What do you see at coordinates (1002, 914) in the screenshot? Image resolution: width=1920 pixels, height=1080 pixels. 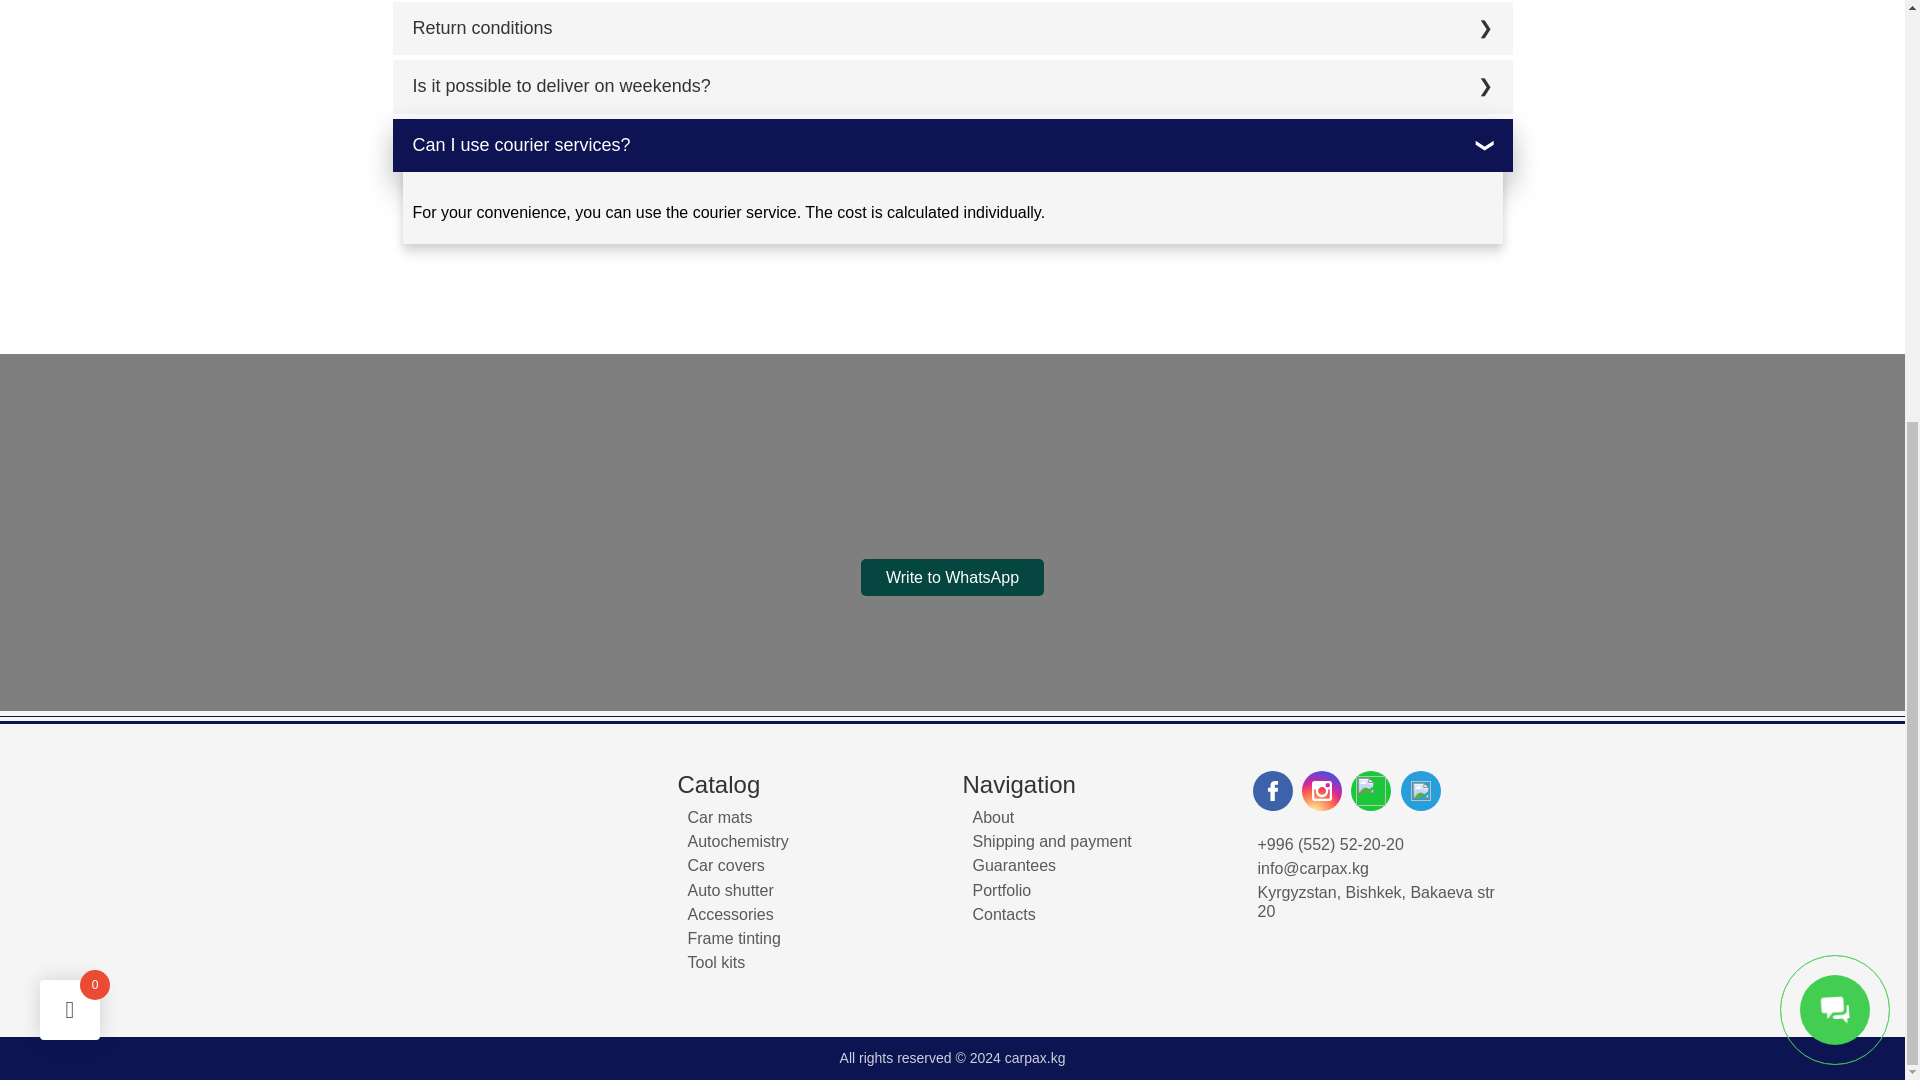 I see `Contacts` at bounding box center [1002, 914].